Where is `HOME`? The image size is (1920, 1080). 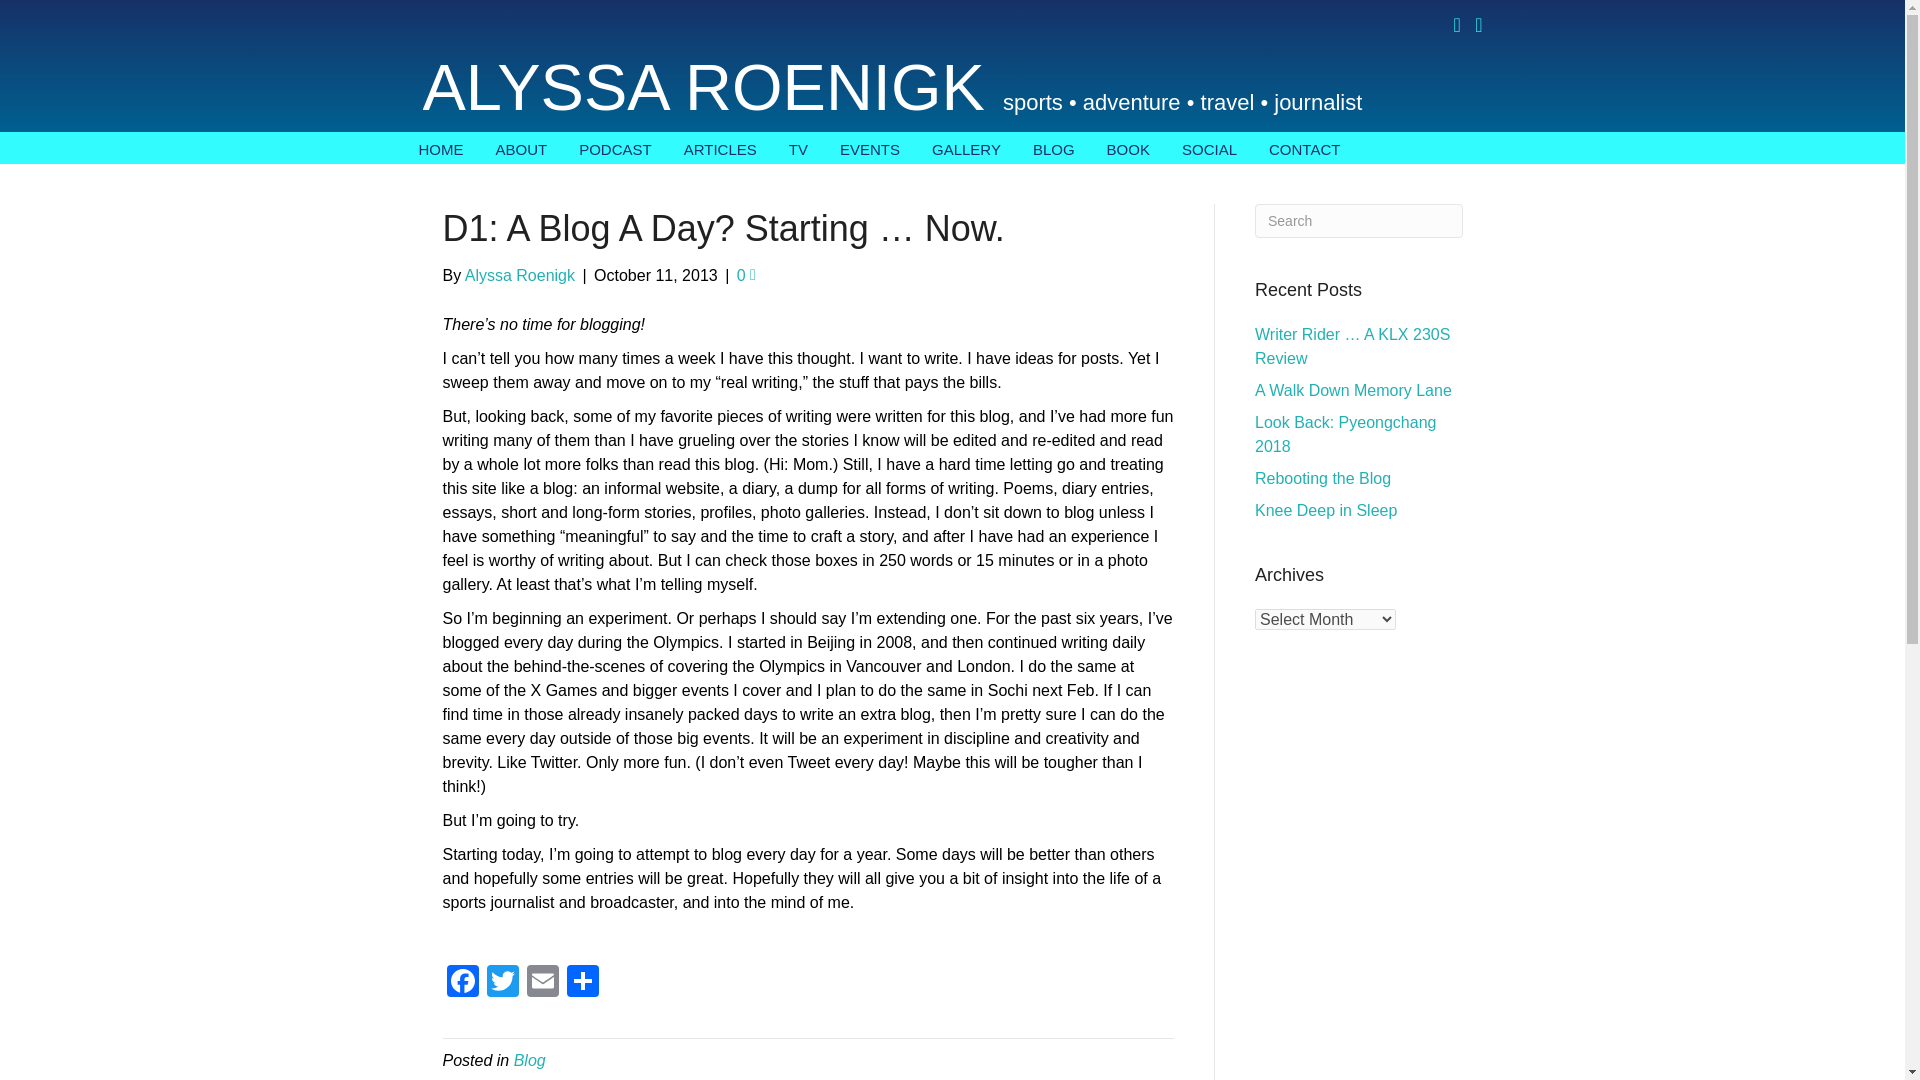
HOME is located at coordinates (440, 148).